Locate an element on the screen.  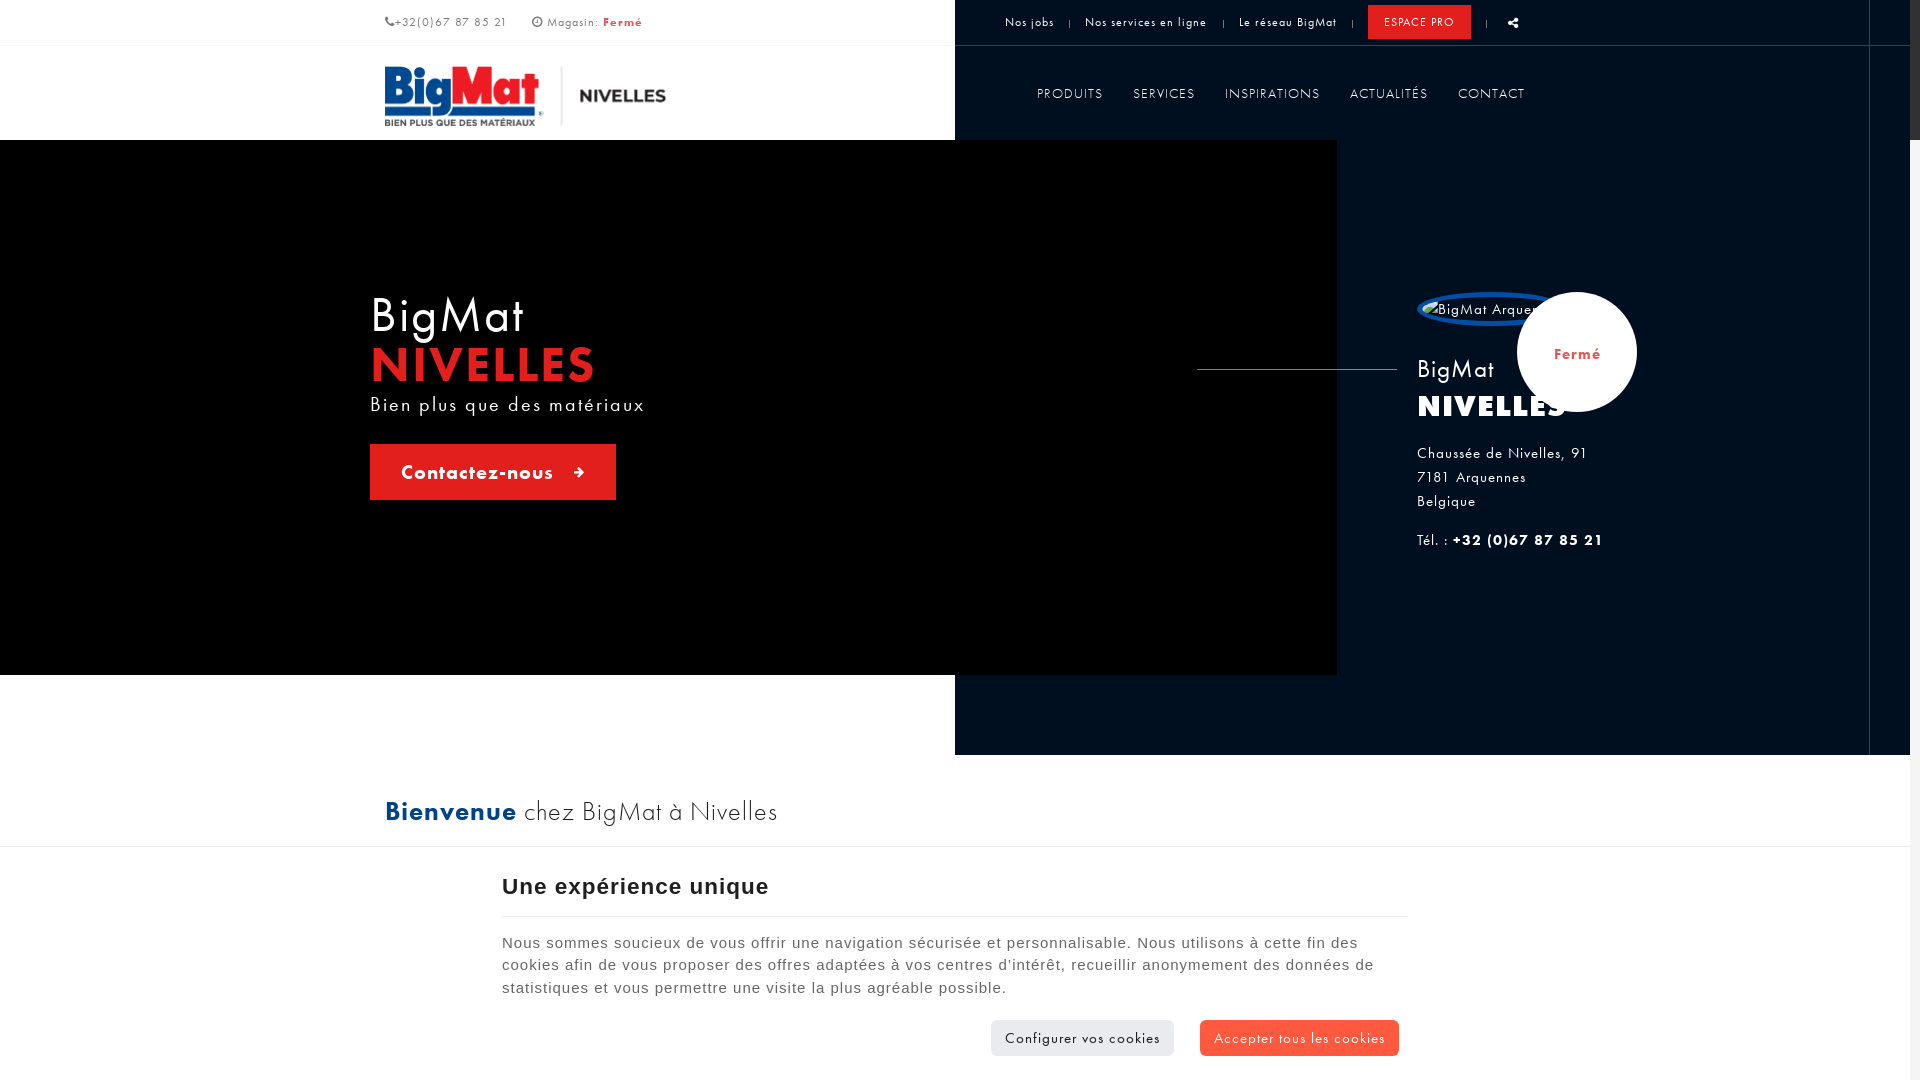
Configurer vos cookies is located at coordinates (1082, 1038).